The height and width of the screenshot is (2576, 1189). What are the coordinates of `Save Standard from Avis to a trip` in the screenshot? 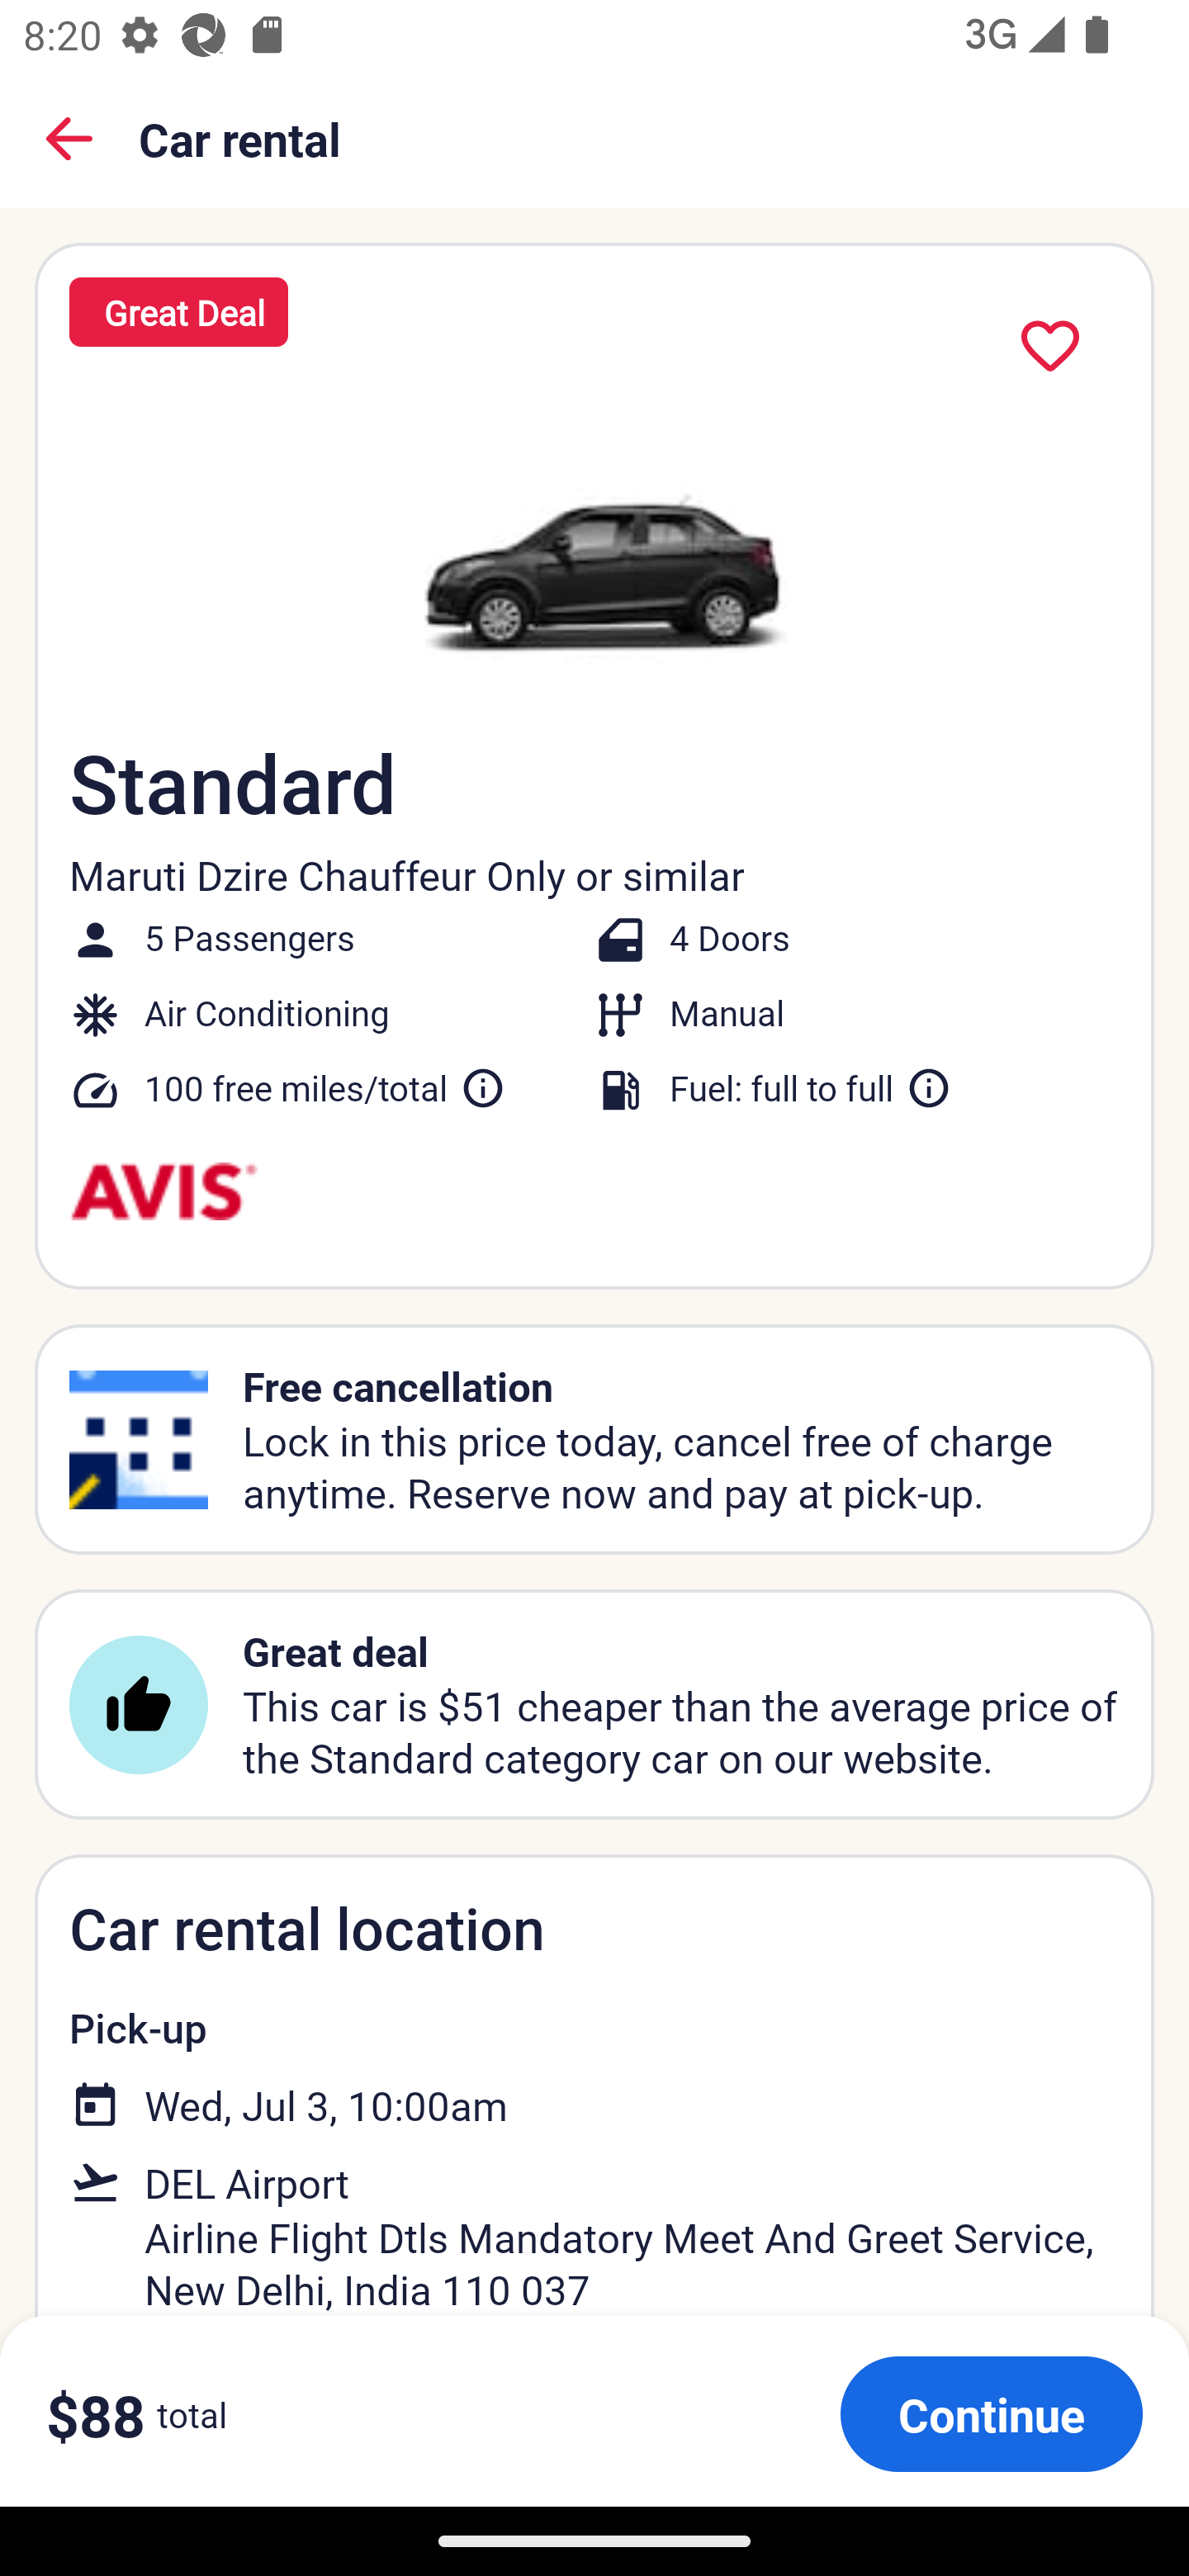 It's located at (1050, 347).